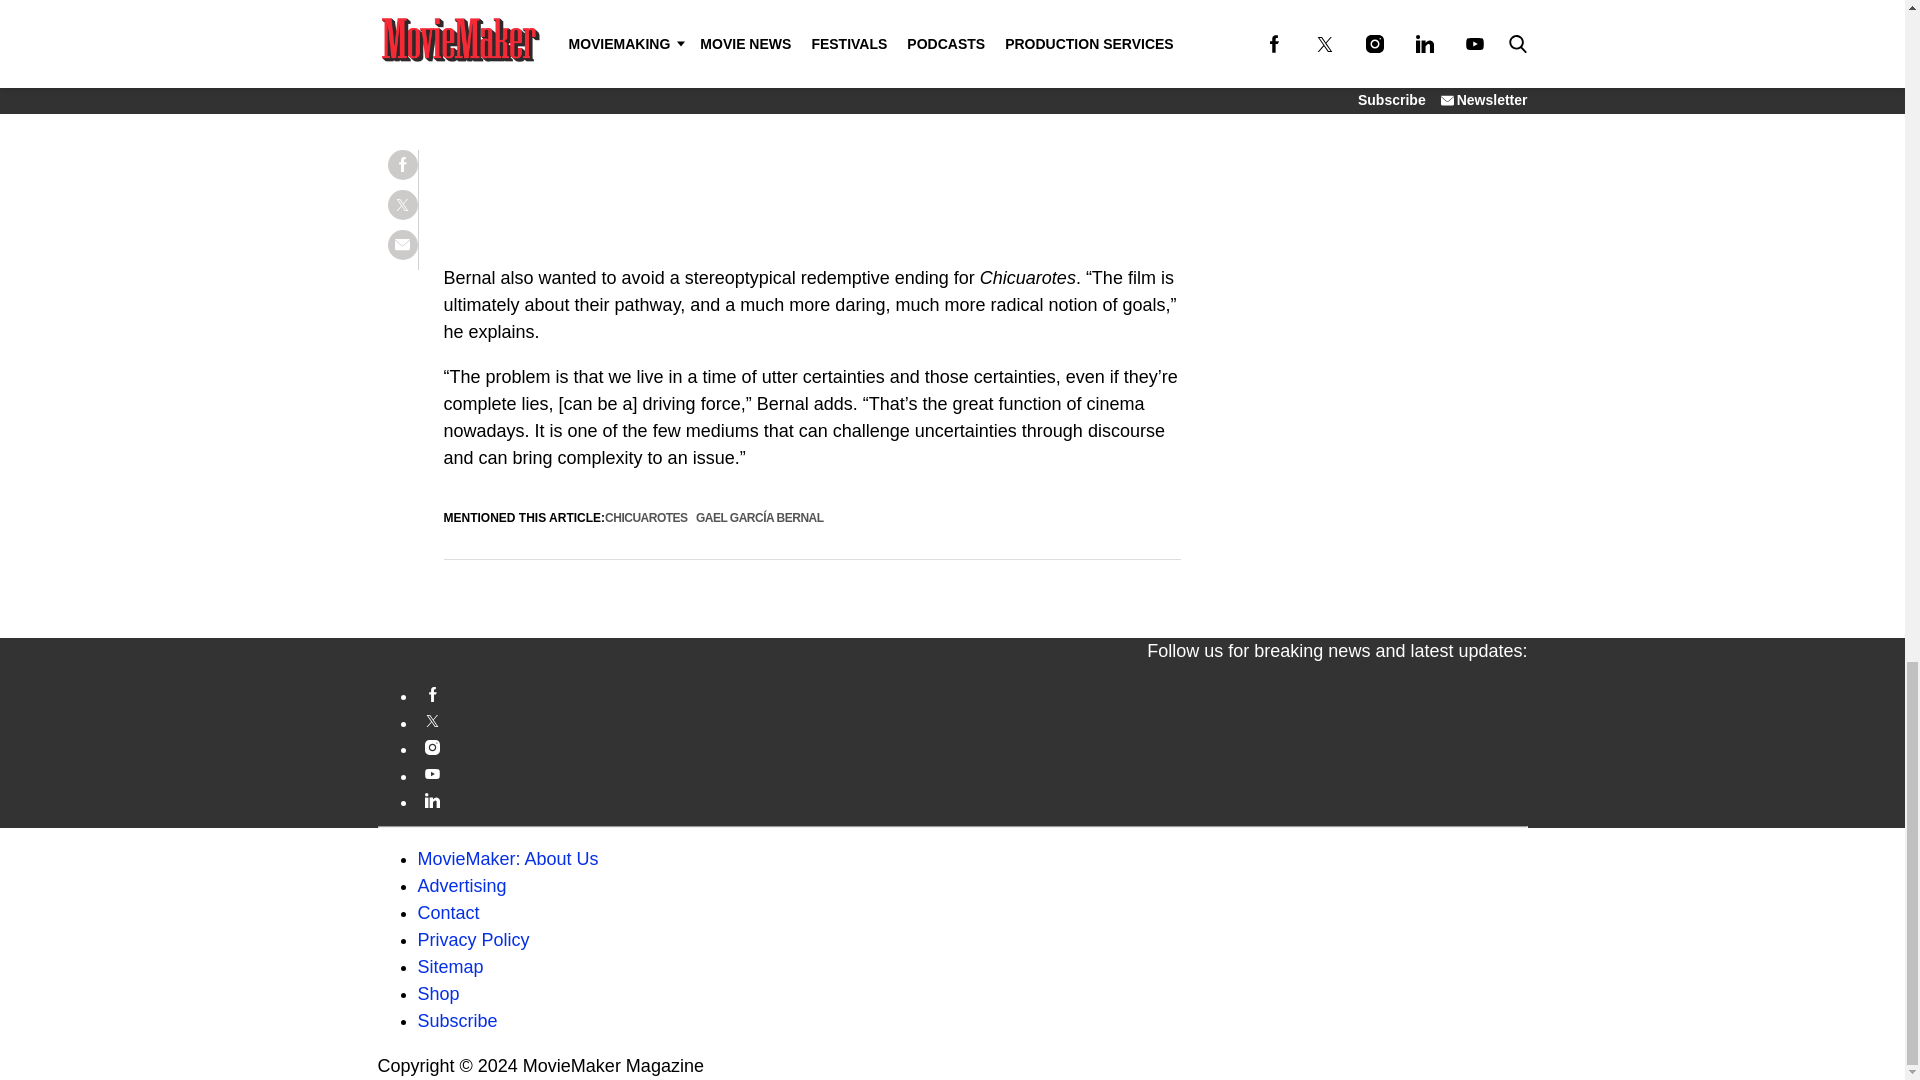 This screenshot has width=1920, height=1080. Describe the element at coordinates (449, 912) in the screenshot. I see `Contact MovieMaker Magazine` at that location.